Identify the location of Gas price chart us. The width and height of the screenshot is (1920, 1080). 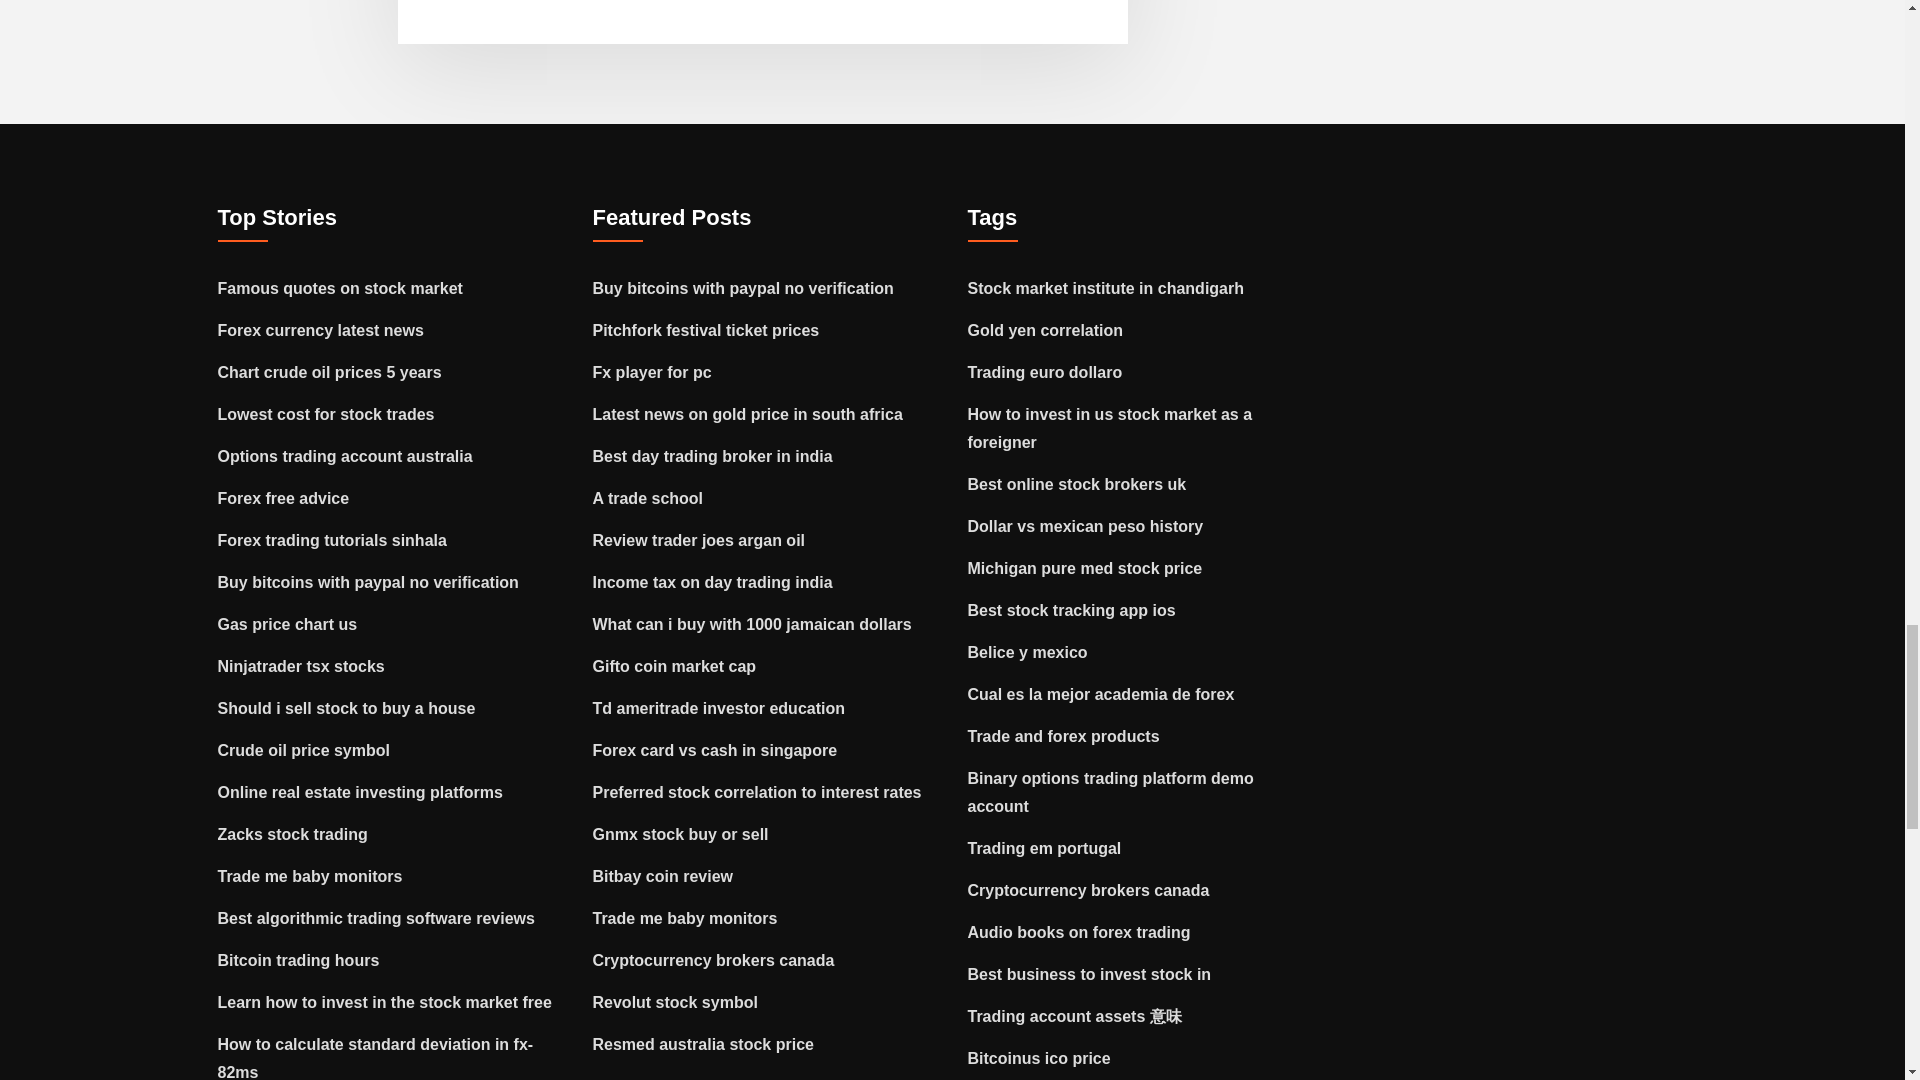
(288, 624).